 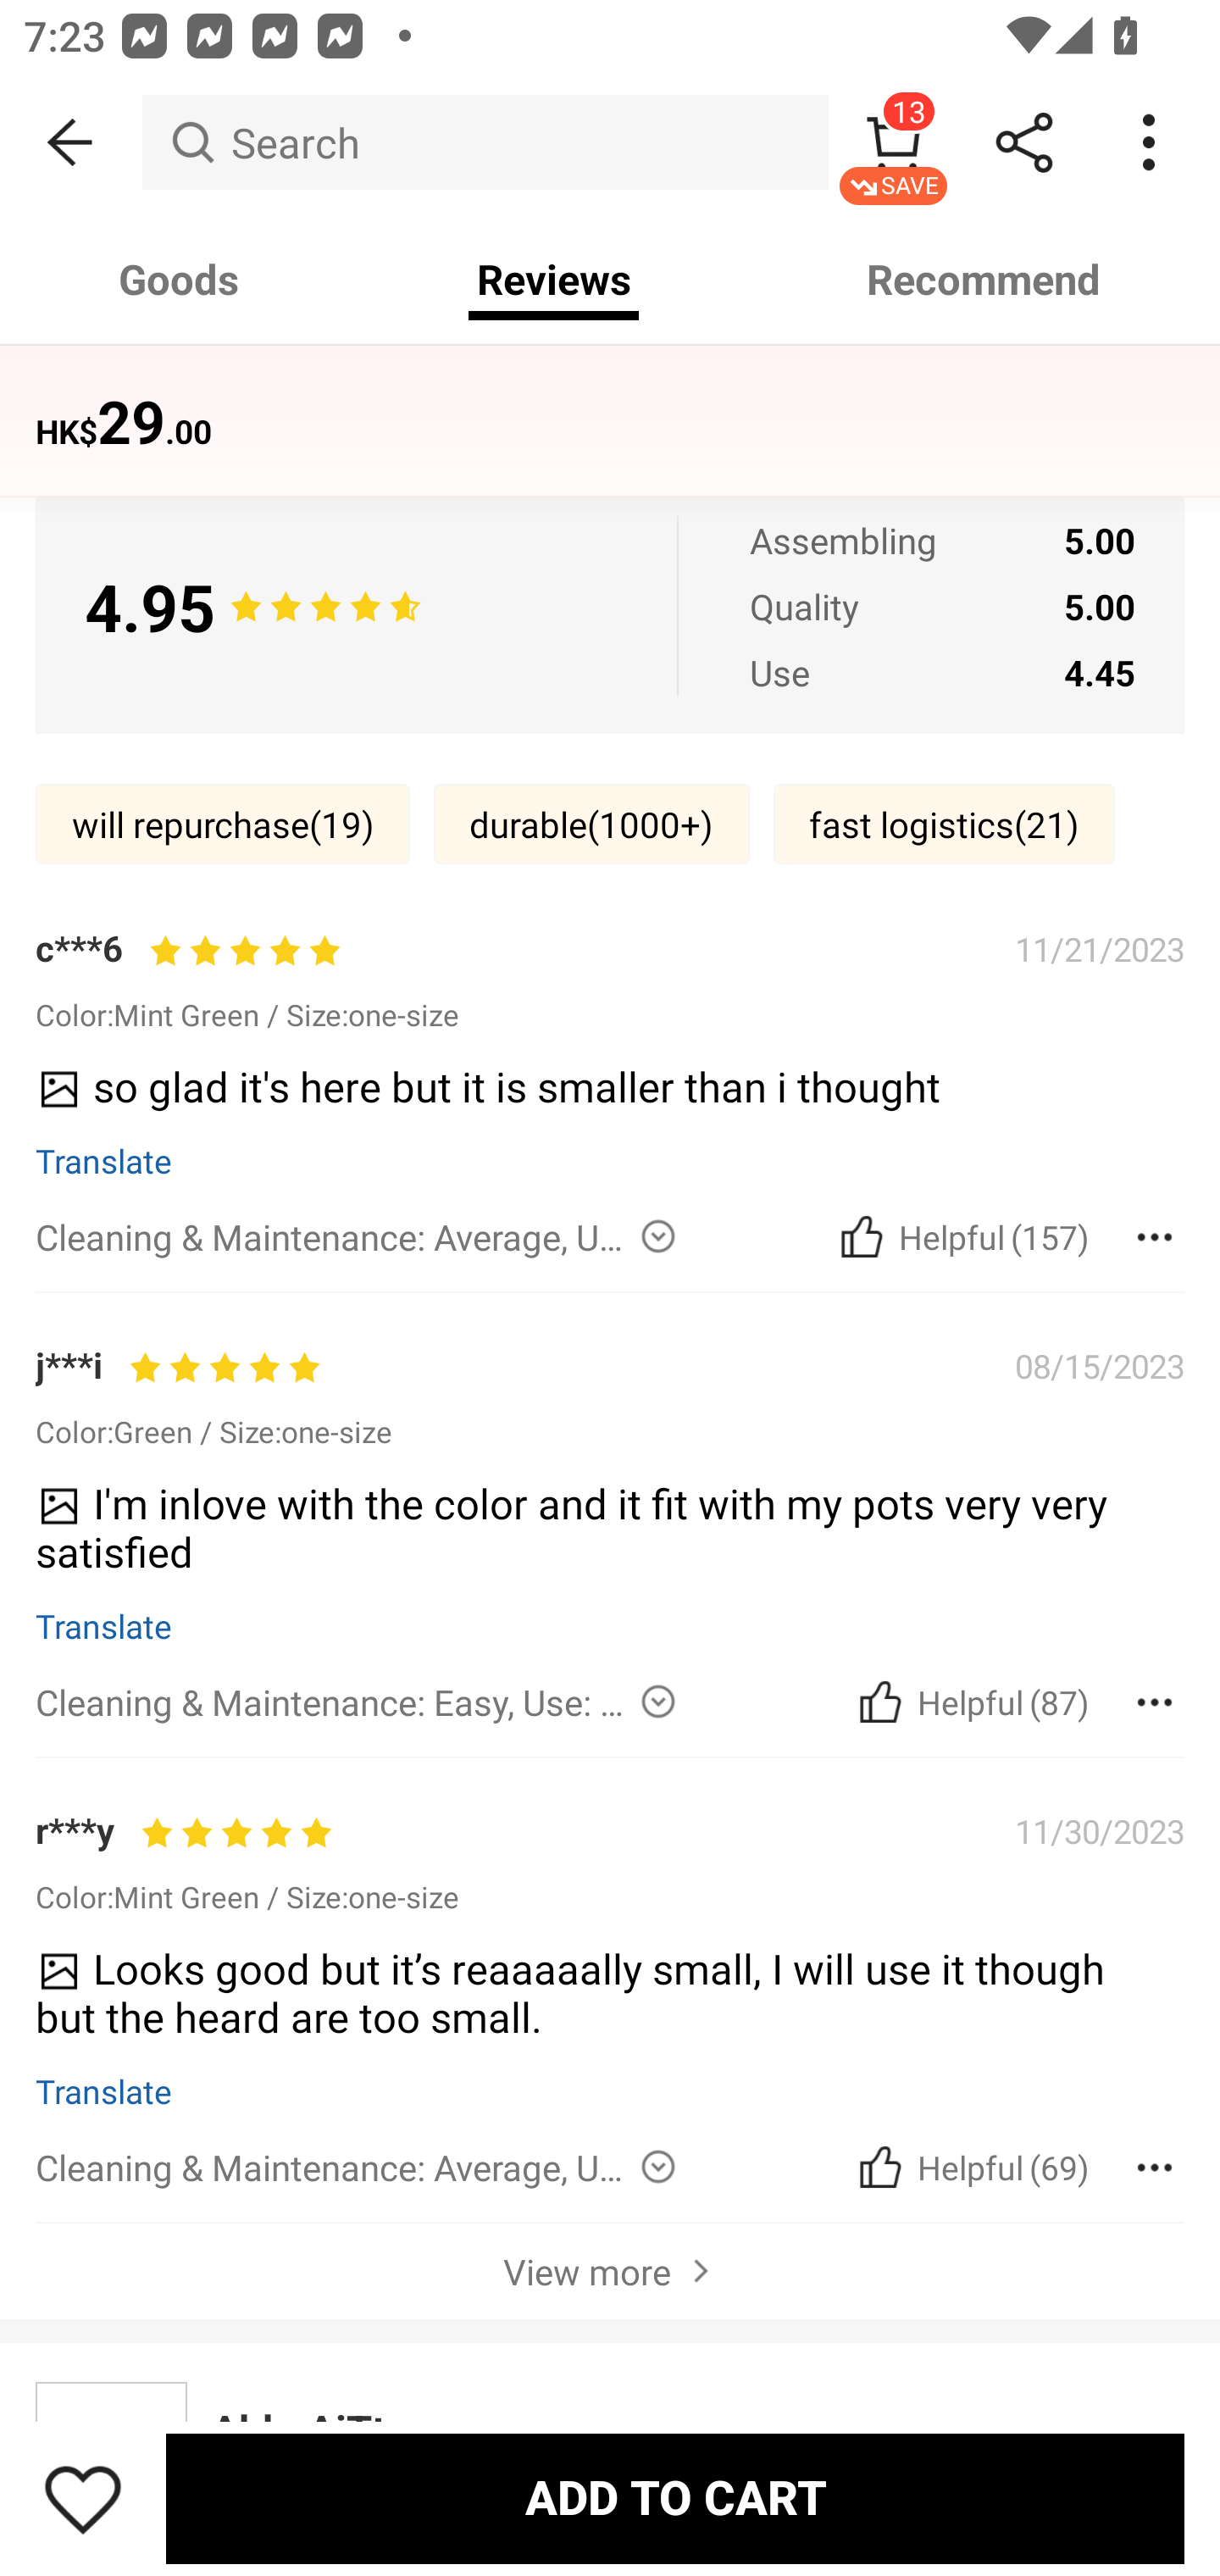 What do you see at coordinates (971, 1702) in the screenshot?
I see `Cancel Helpful Was this article helpful? (87)` at bounding box center [971, 1702].